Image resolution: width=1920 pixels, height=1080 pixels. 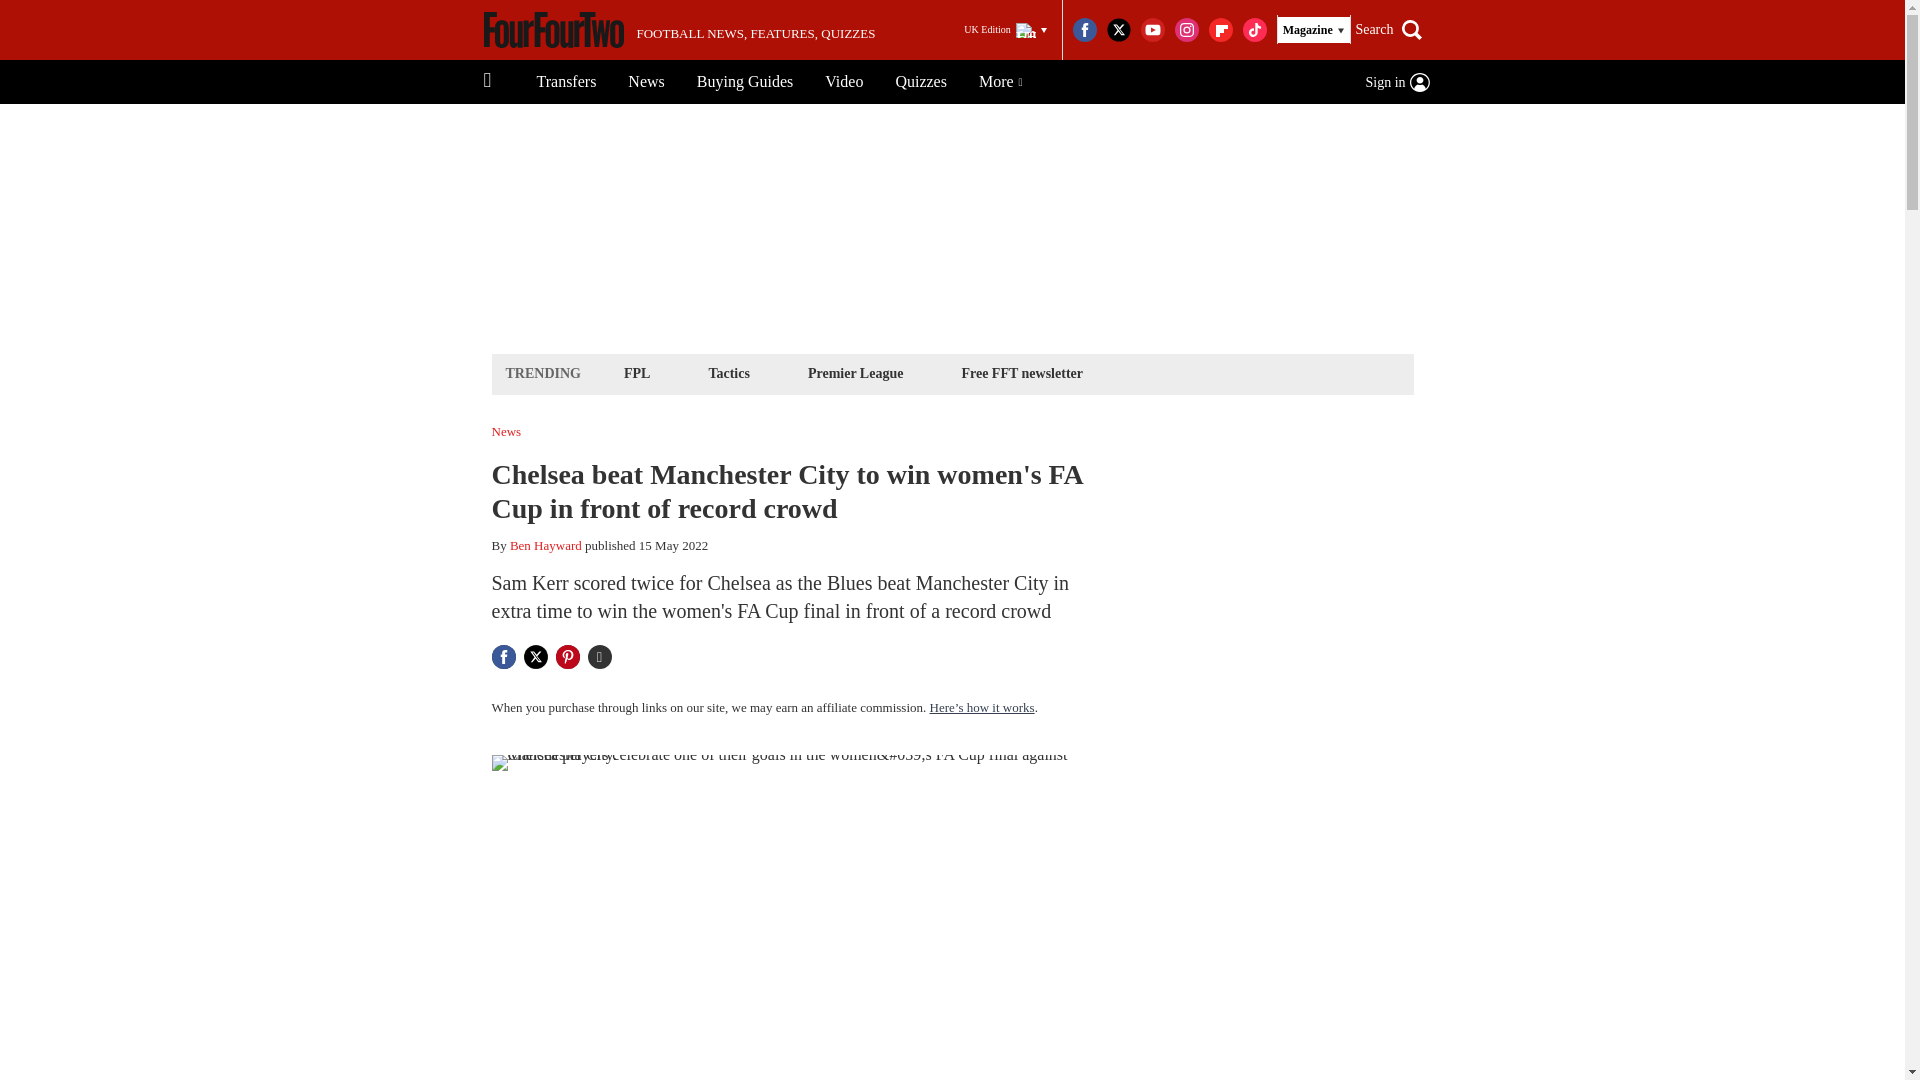 I want to click on Buying Guides, so click(x=744, y=82).